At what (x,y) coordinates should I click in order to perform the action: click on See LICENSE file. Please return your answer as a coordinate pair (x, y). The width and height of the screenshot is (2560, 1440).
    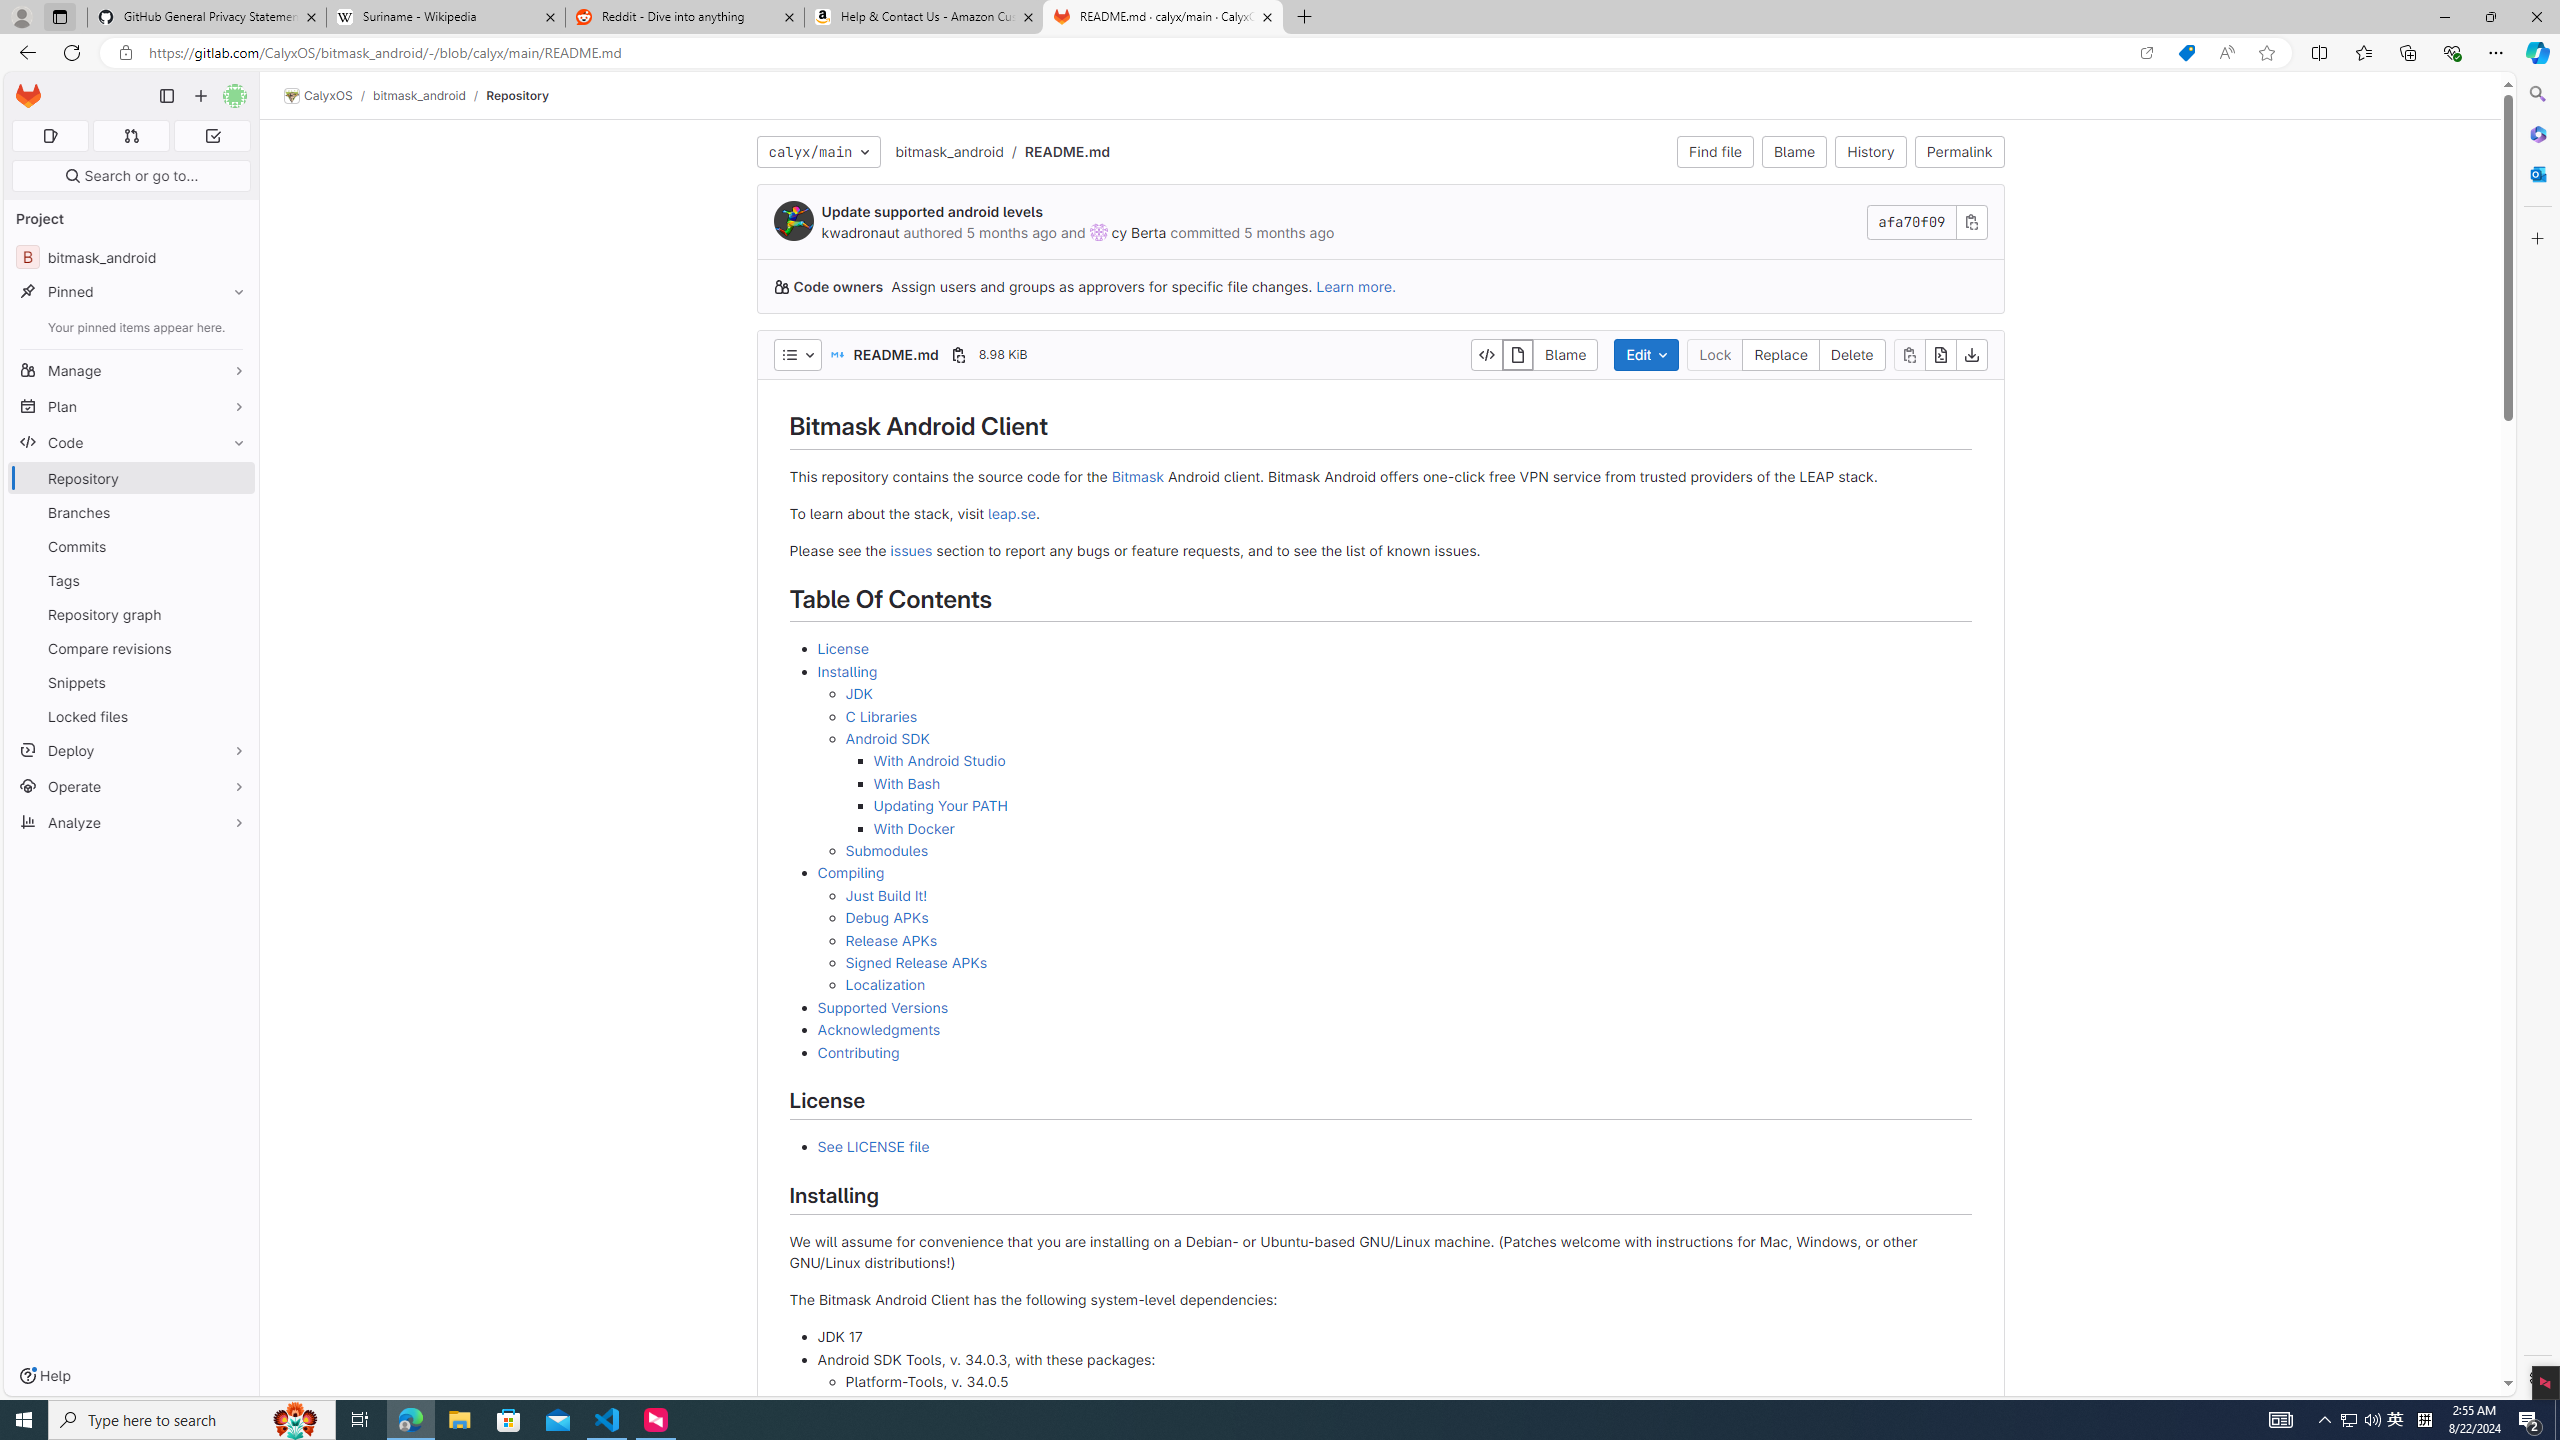
    Looking at the image, I should click on (872, 1146).